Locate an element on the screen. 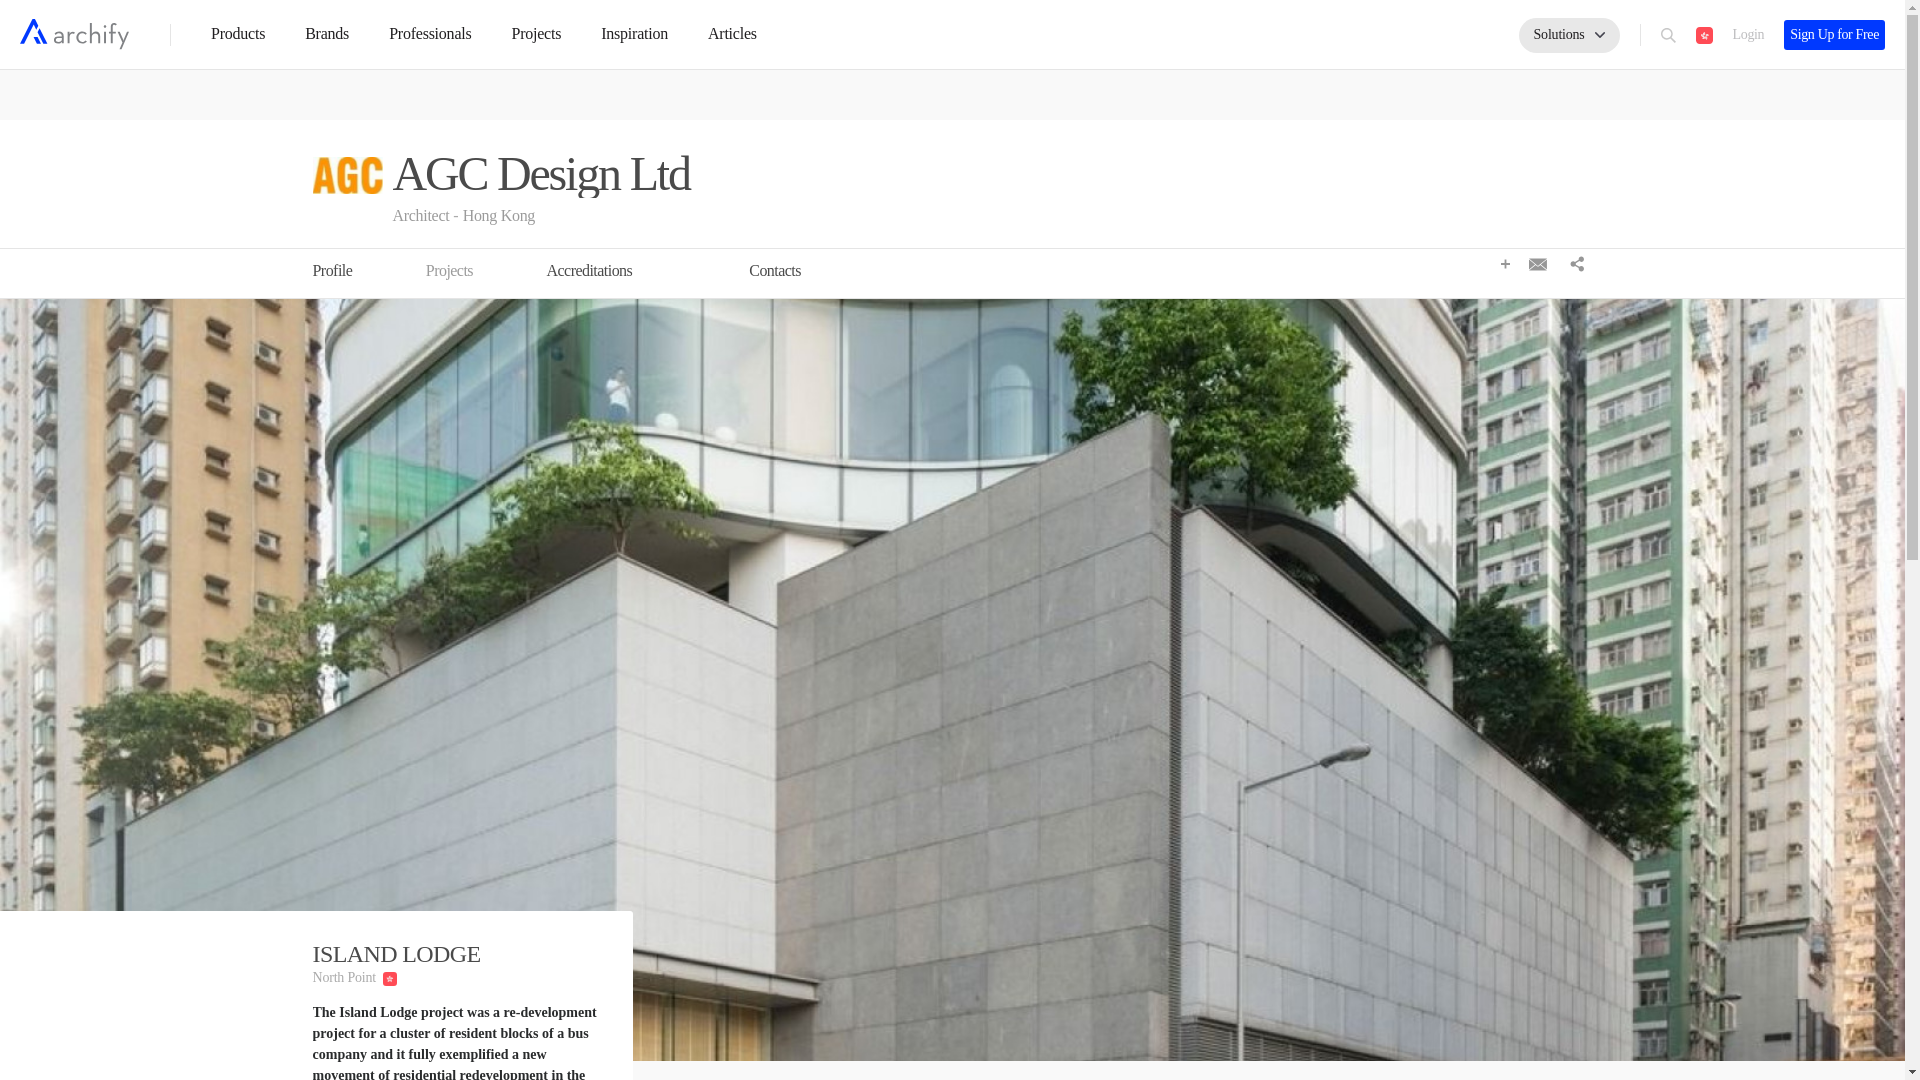  Professionals is located at coordinates (430, 33).